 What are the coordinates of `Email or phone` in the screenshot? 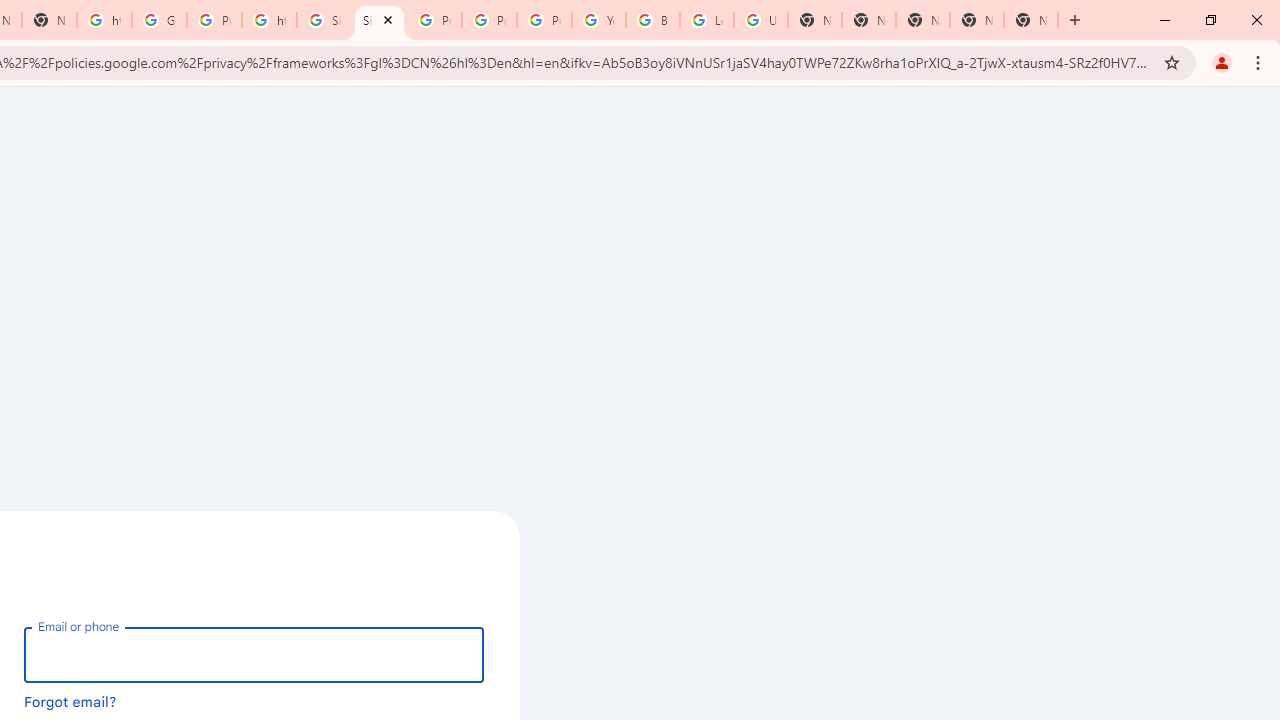 It's located at (254, 654).